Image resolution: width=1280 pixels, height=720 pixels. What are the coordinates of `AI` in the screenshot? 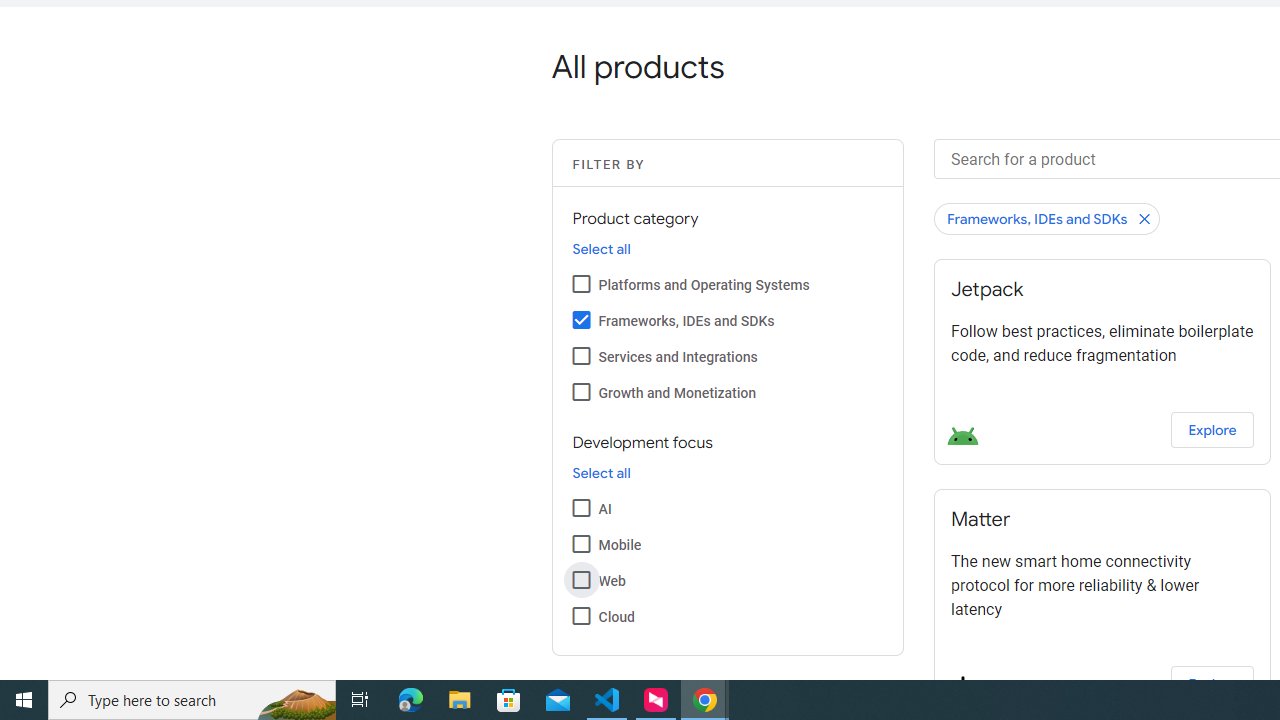 It's located at (582, 507).